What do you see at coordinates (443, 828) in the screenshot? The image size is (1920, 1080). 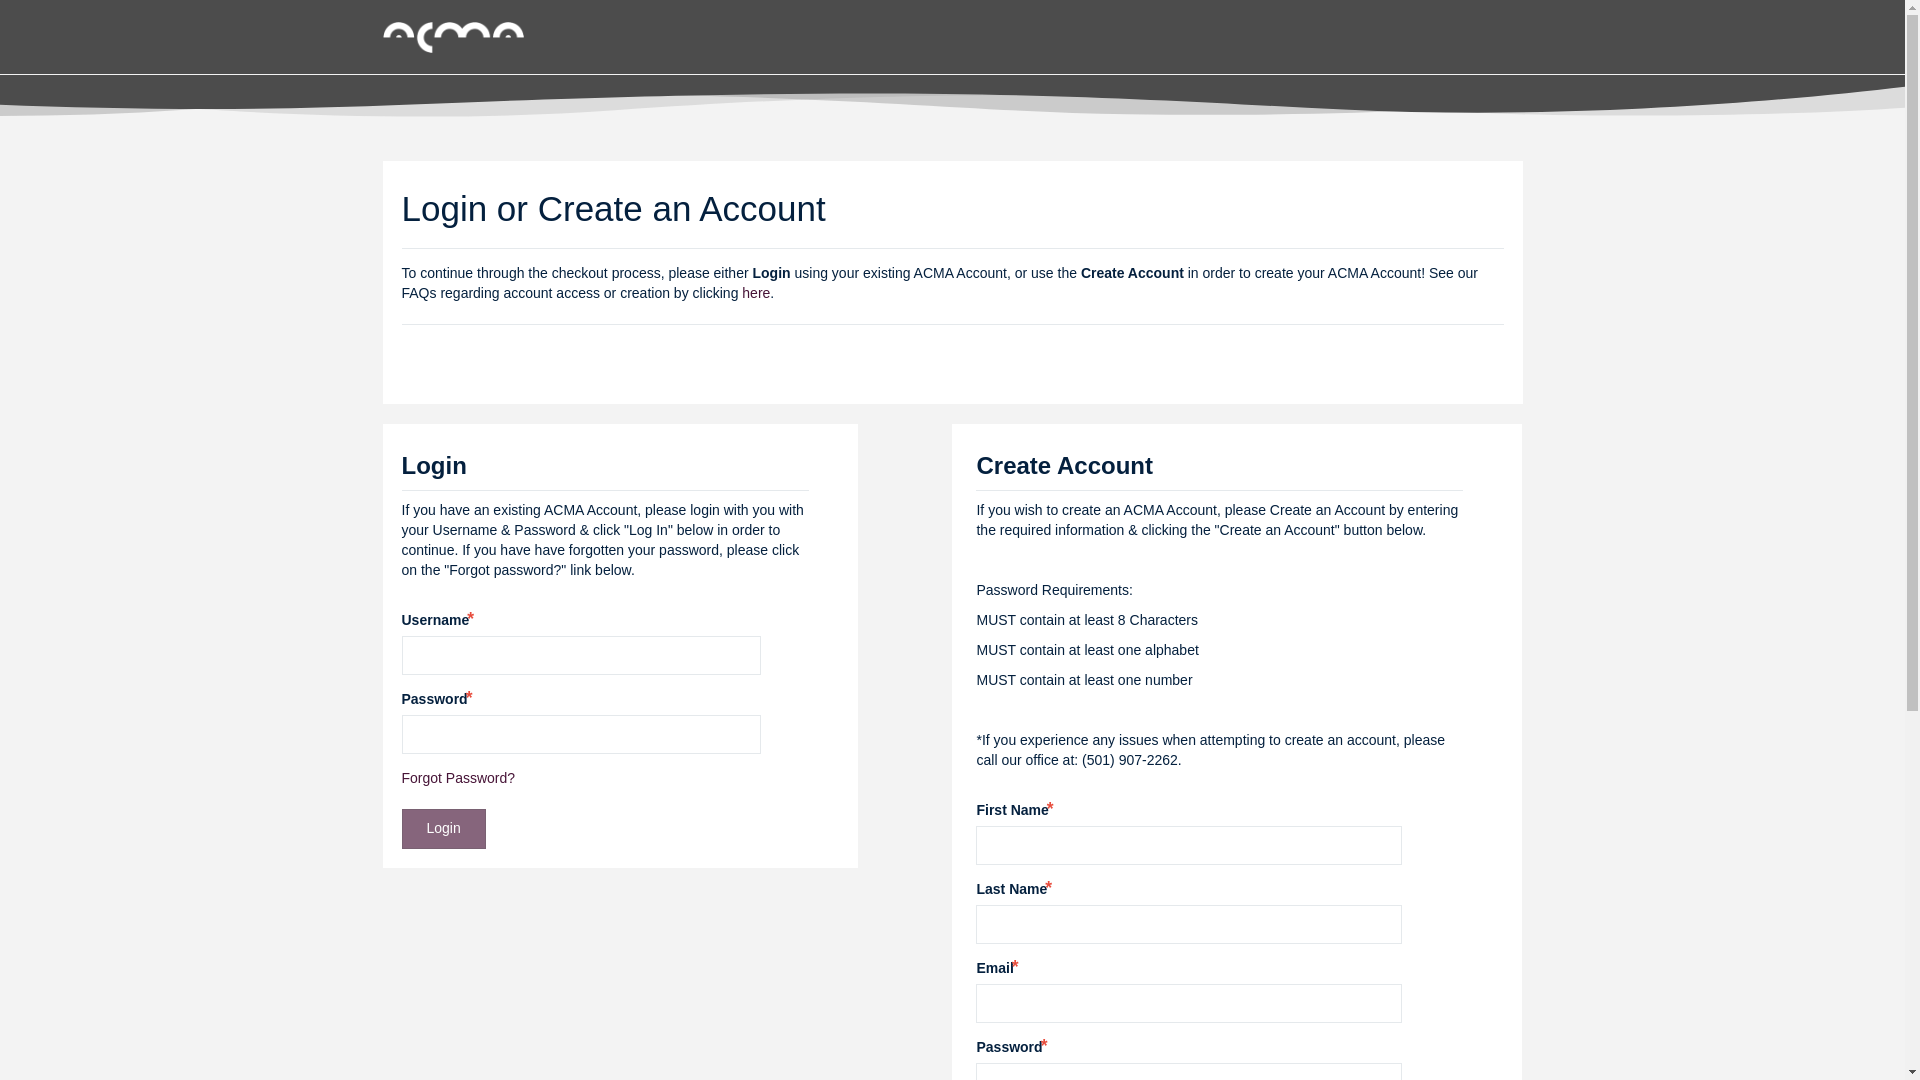 I see `Login` at bounding box center [443, 828].